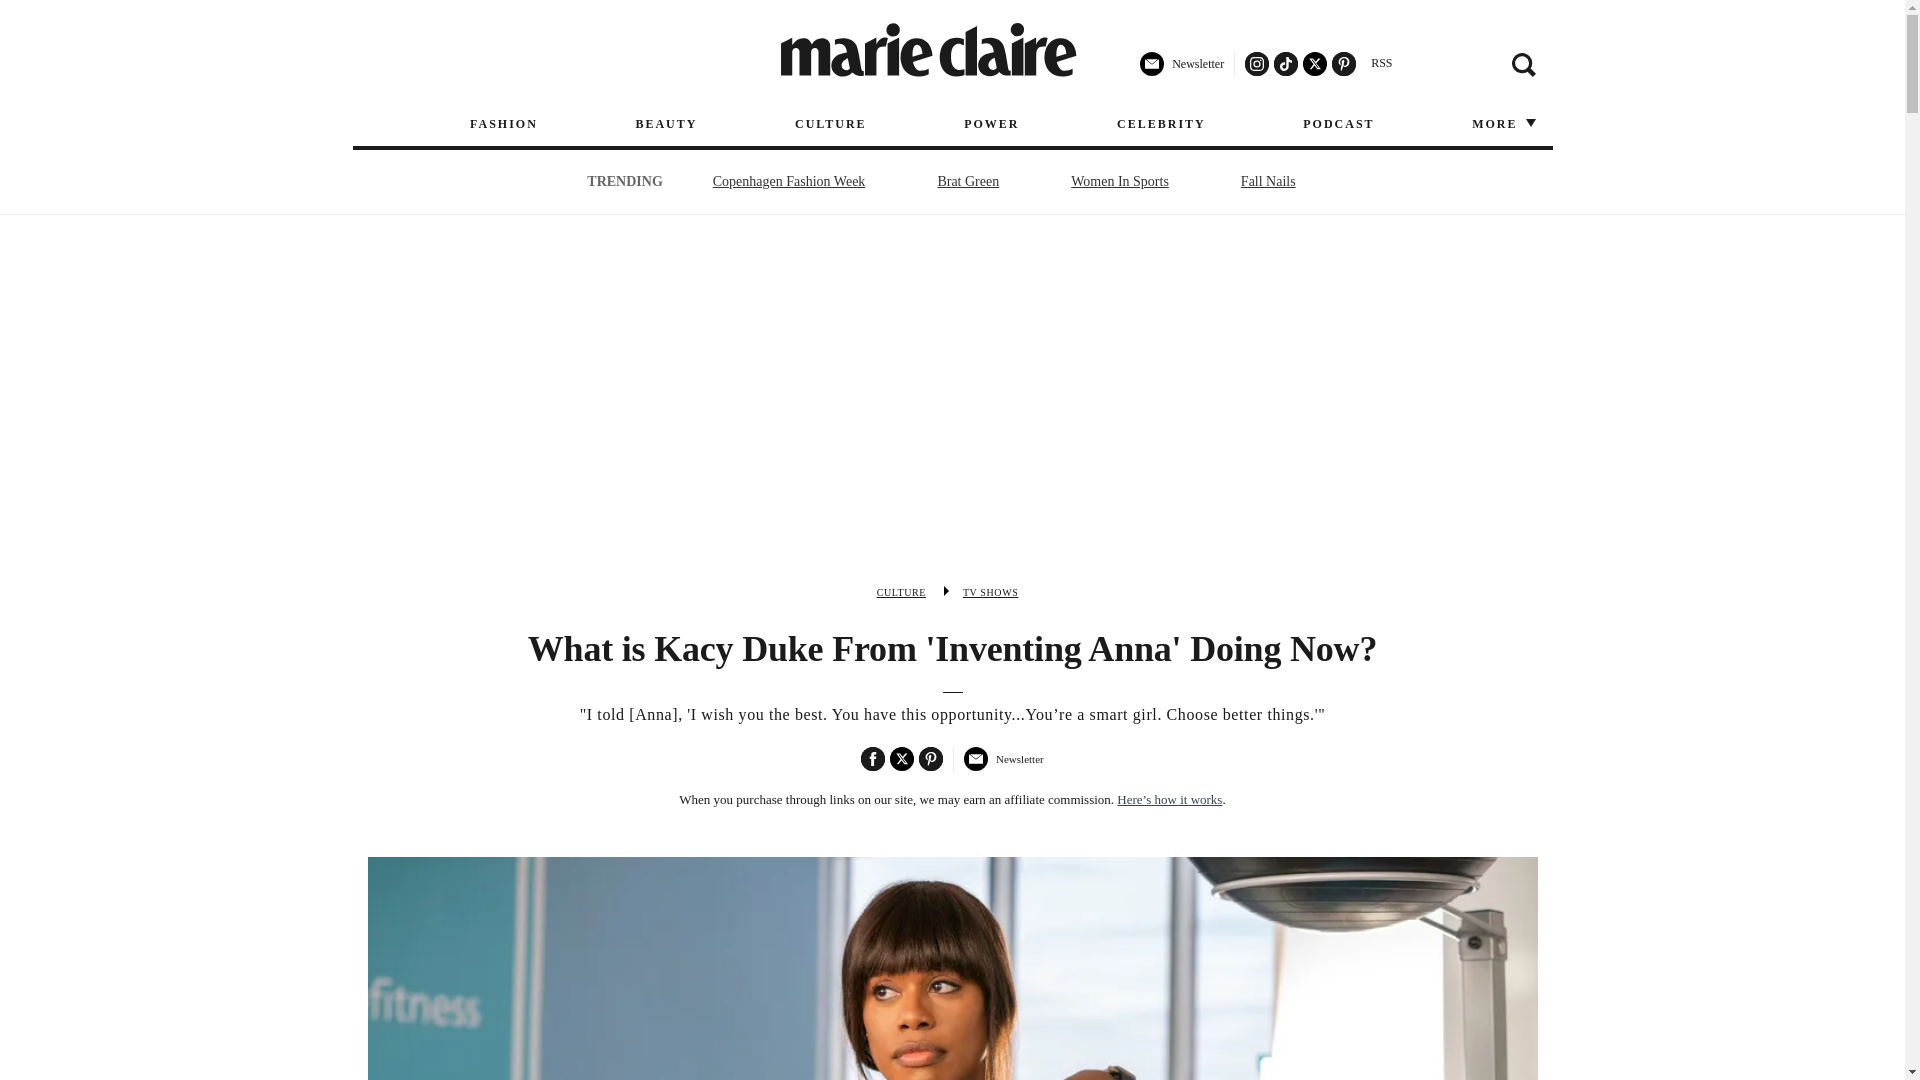  I want to click on CELEBRITY, so click(1161, 124).